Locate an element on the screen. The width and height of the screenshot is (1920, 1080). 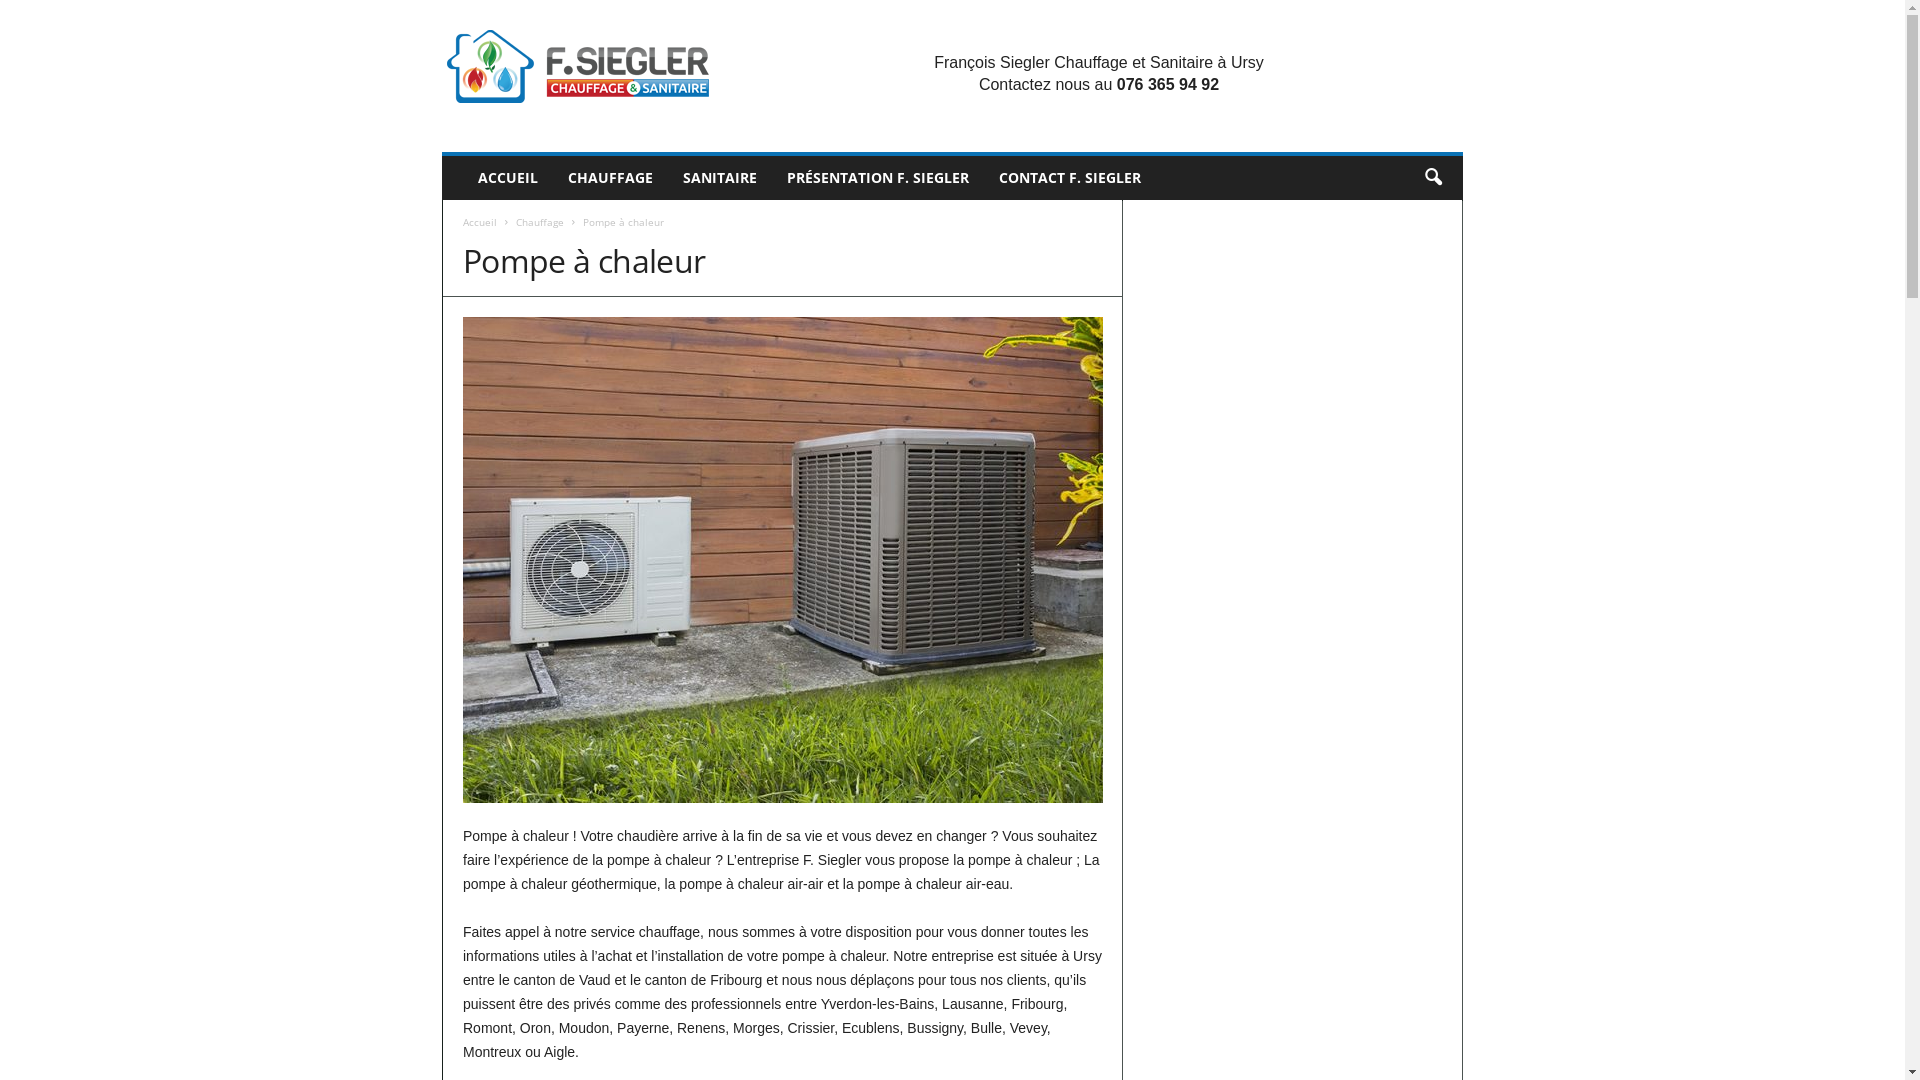
Chauffage is located at coordinates (540, 222).